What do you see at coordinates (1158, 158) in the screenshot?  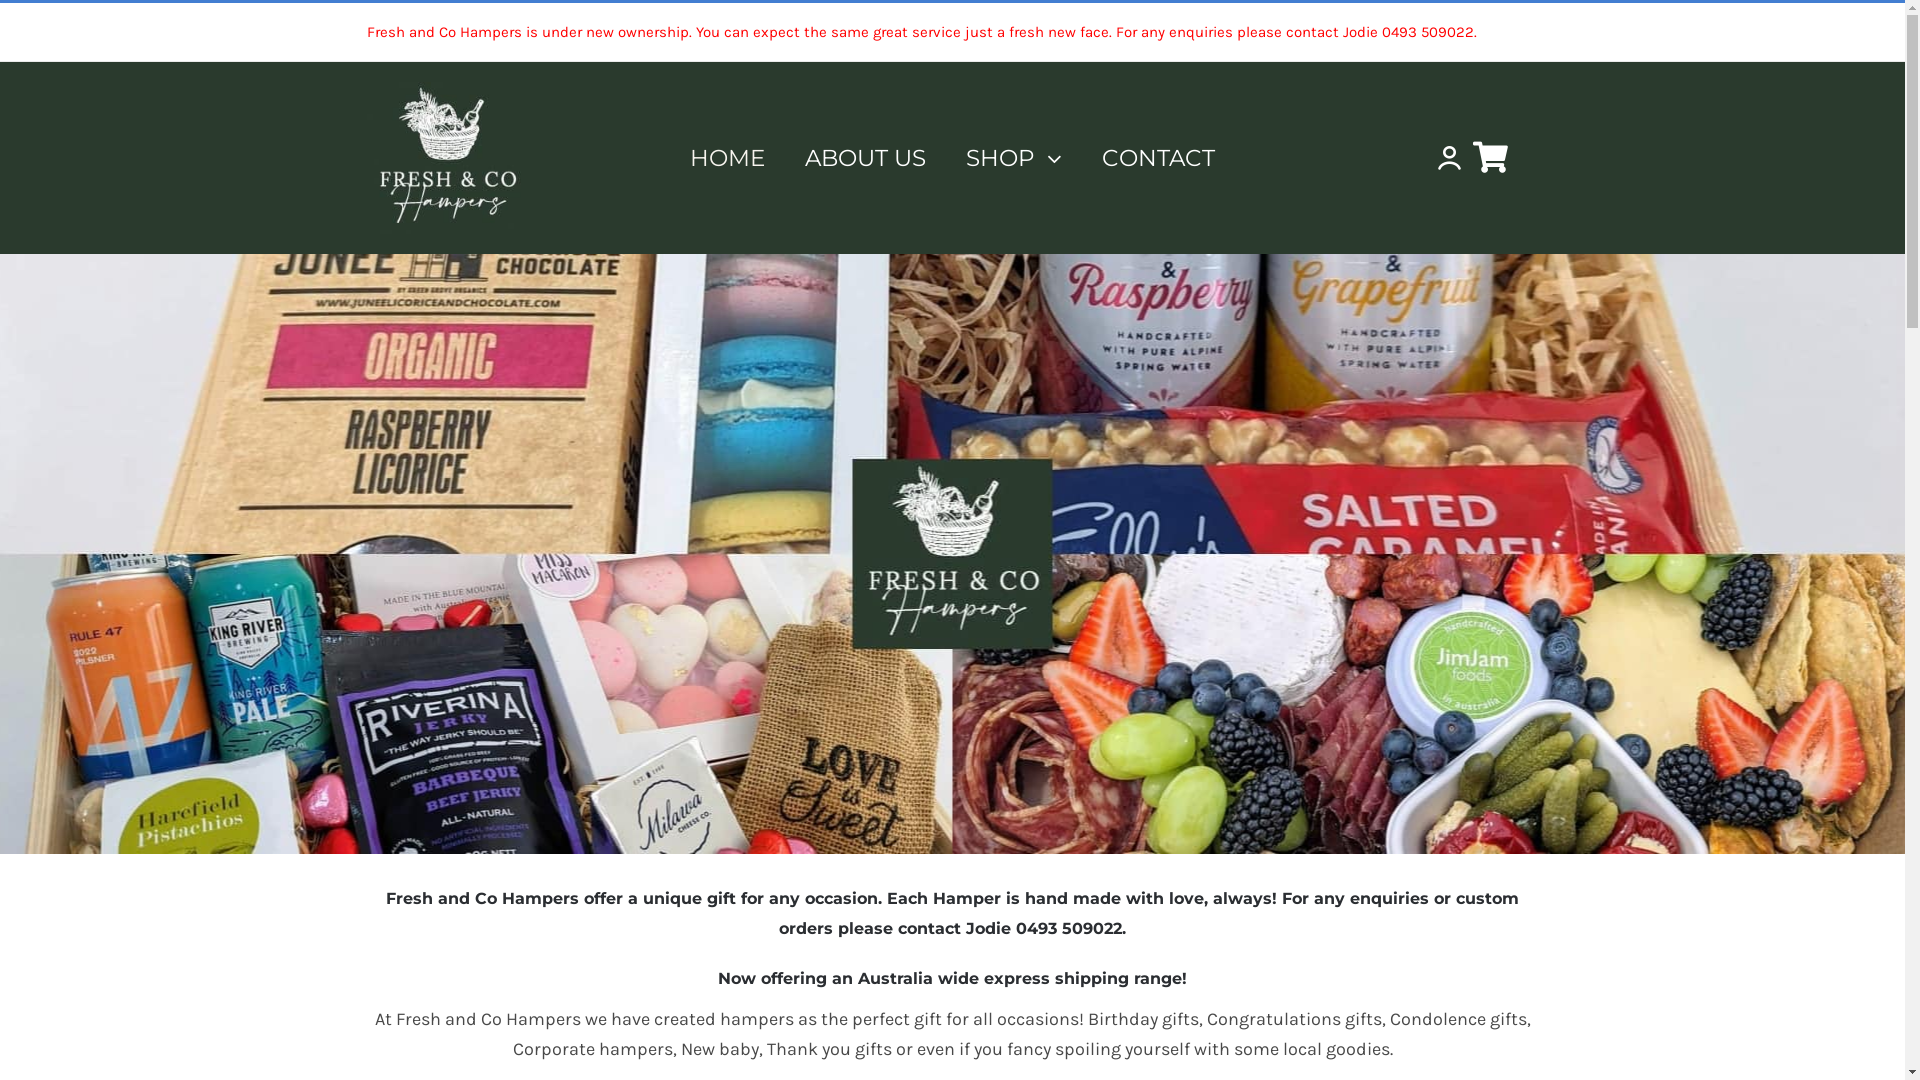 I see `CONTACT` at bounding box center [1158, 158].